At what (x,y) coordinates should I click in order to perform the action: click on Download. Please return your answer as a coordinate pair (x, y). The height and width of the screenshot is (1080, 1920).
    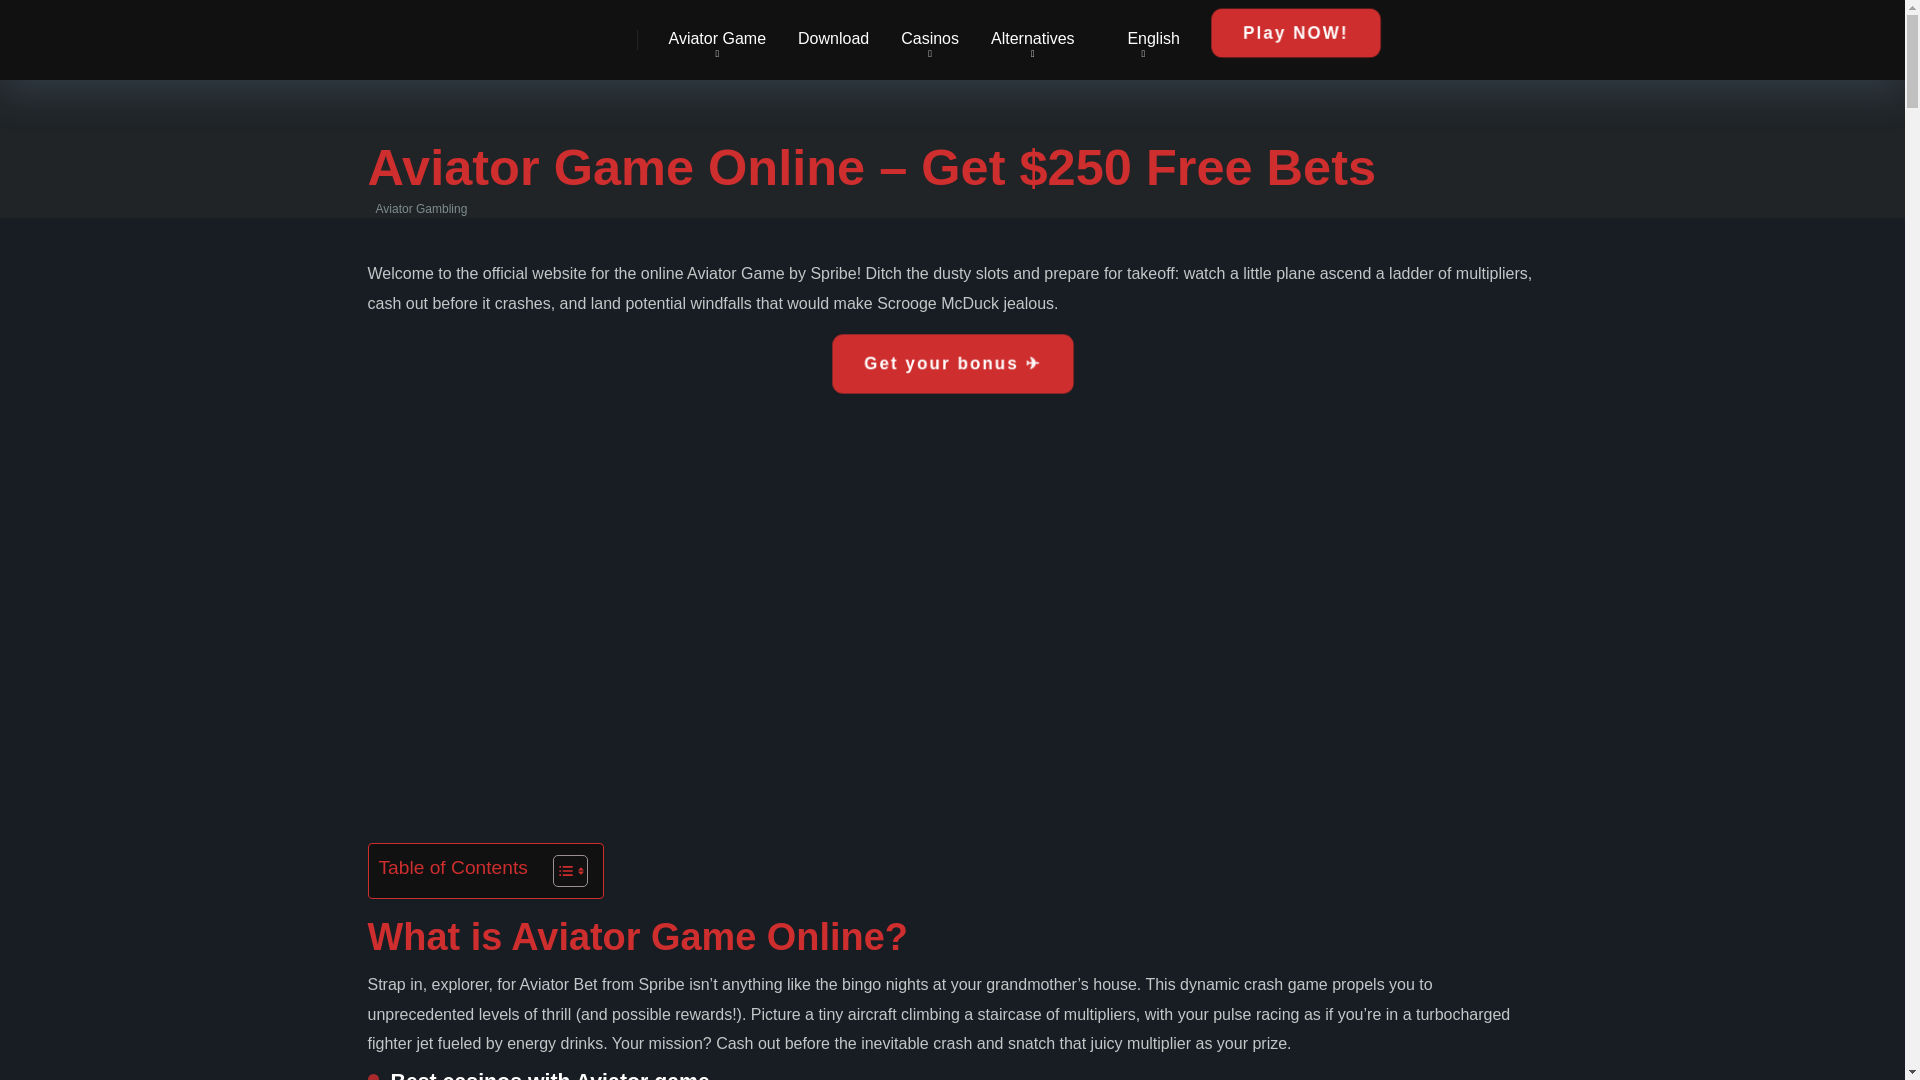
    Looking at the image, I should click on (833, 40).